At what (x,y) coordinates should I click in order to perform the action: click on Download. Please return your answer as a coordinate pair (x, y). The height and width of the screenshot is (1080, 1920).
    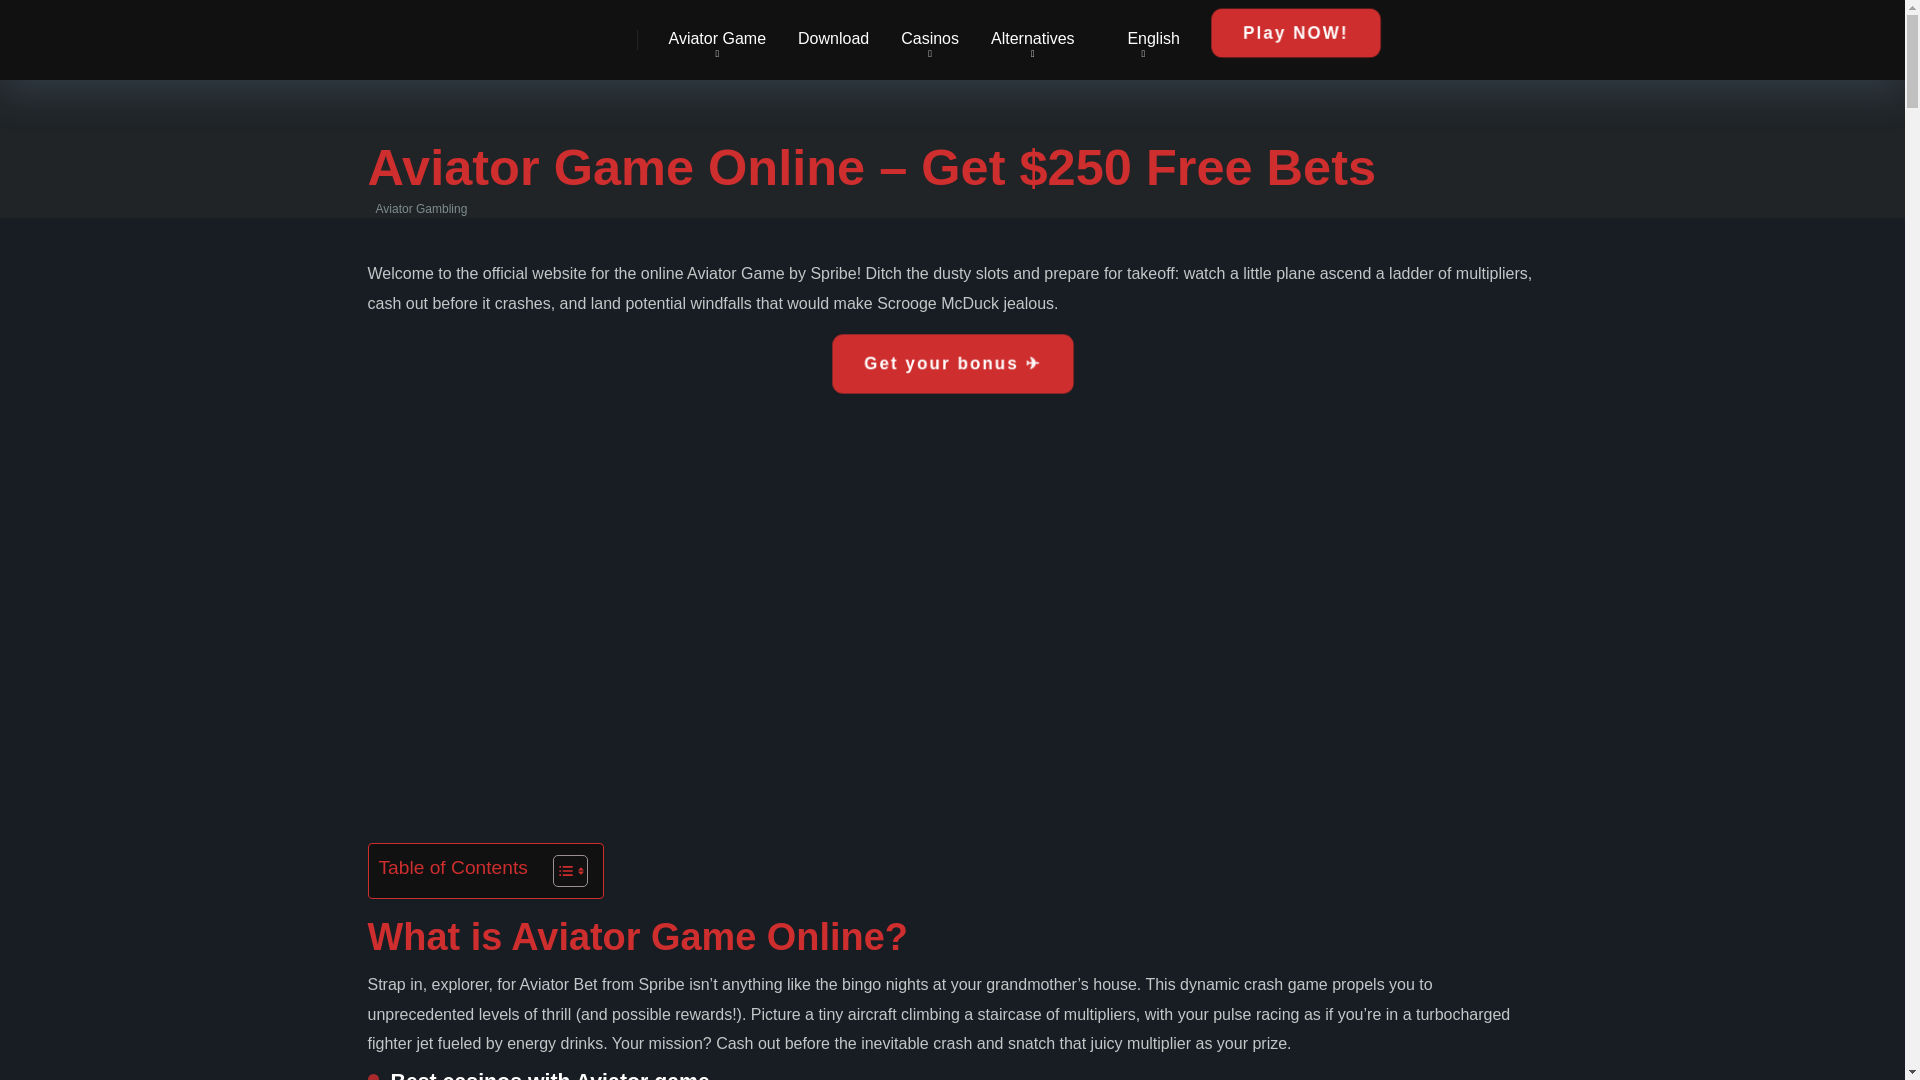
    Looking at the image, I should click on (833, 40).